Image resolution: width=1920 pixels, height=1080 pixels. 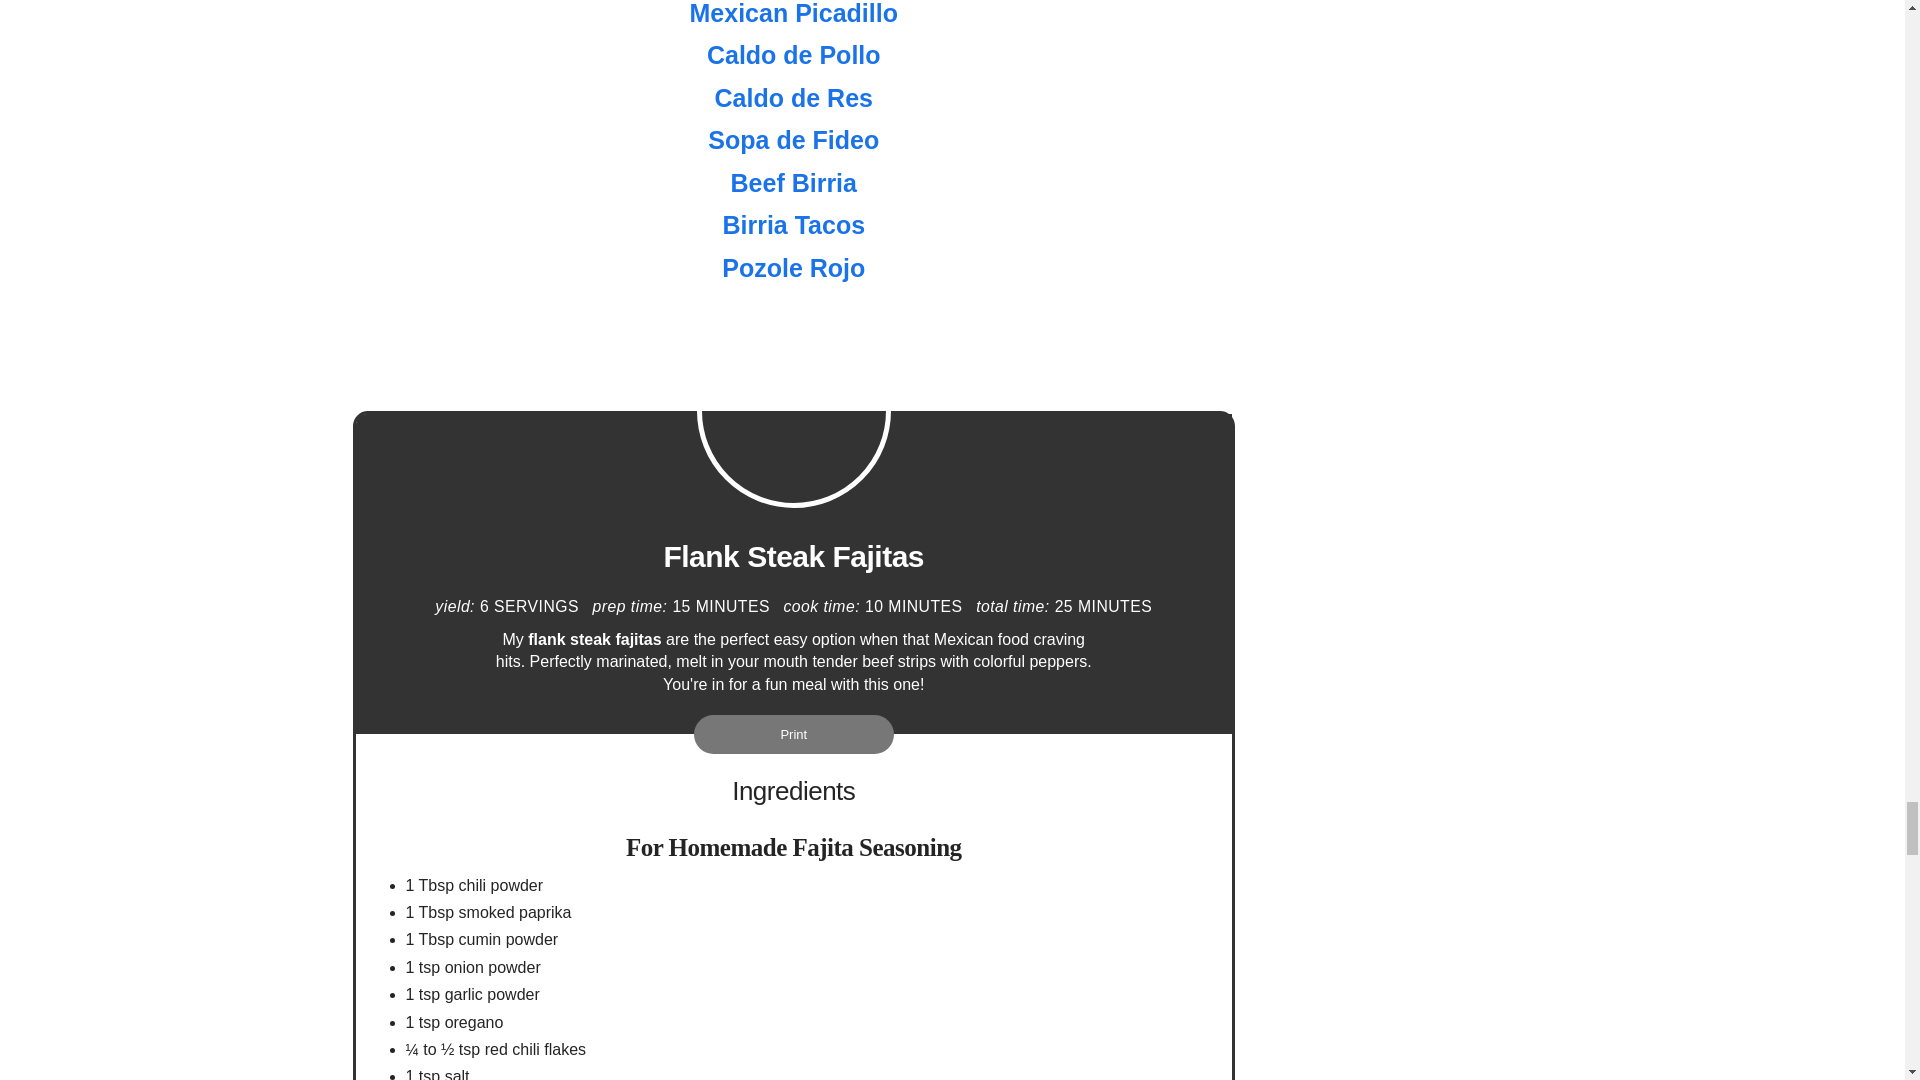 I want to click on Print, so click(x=794, y=734).